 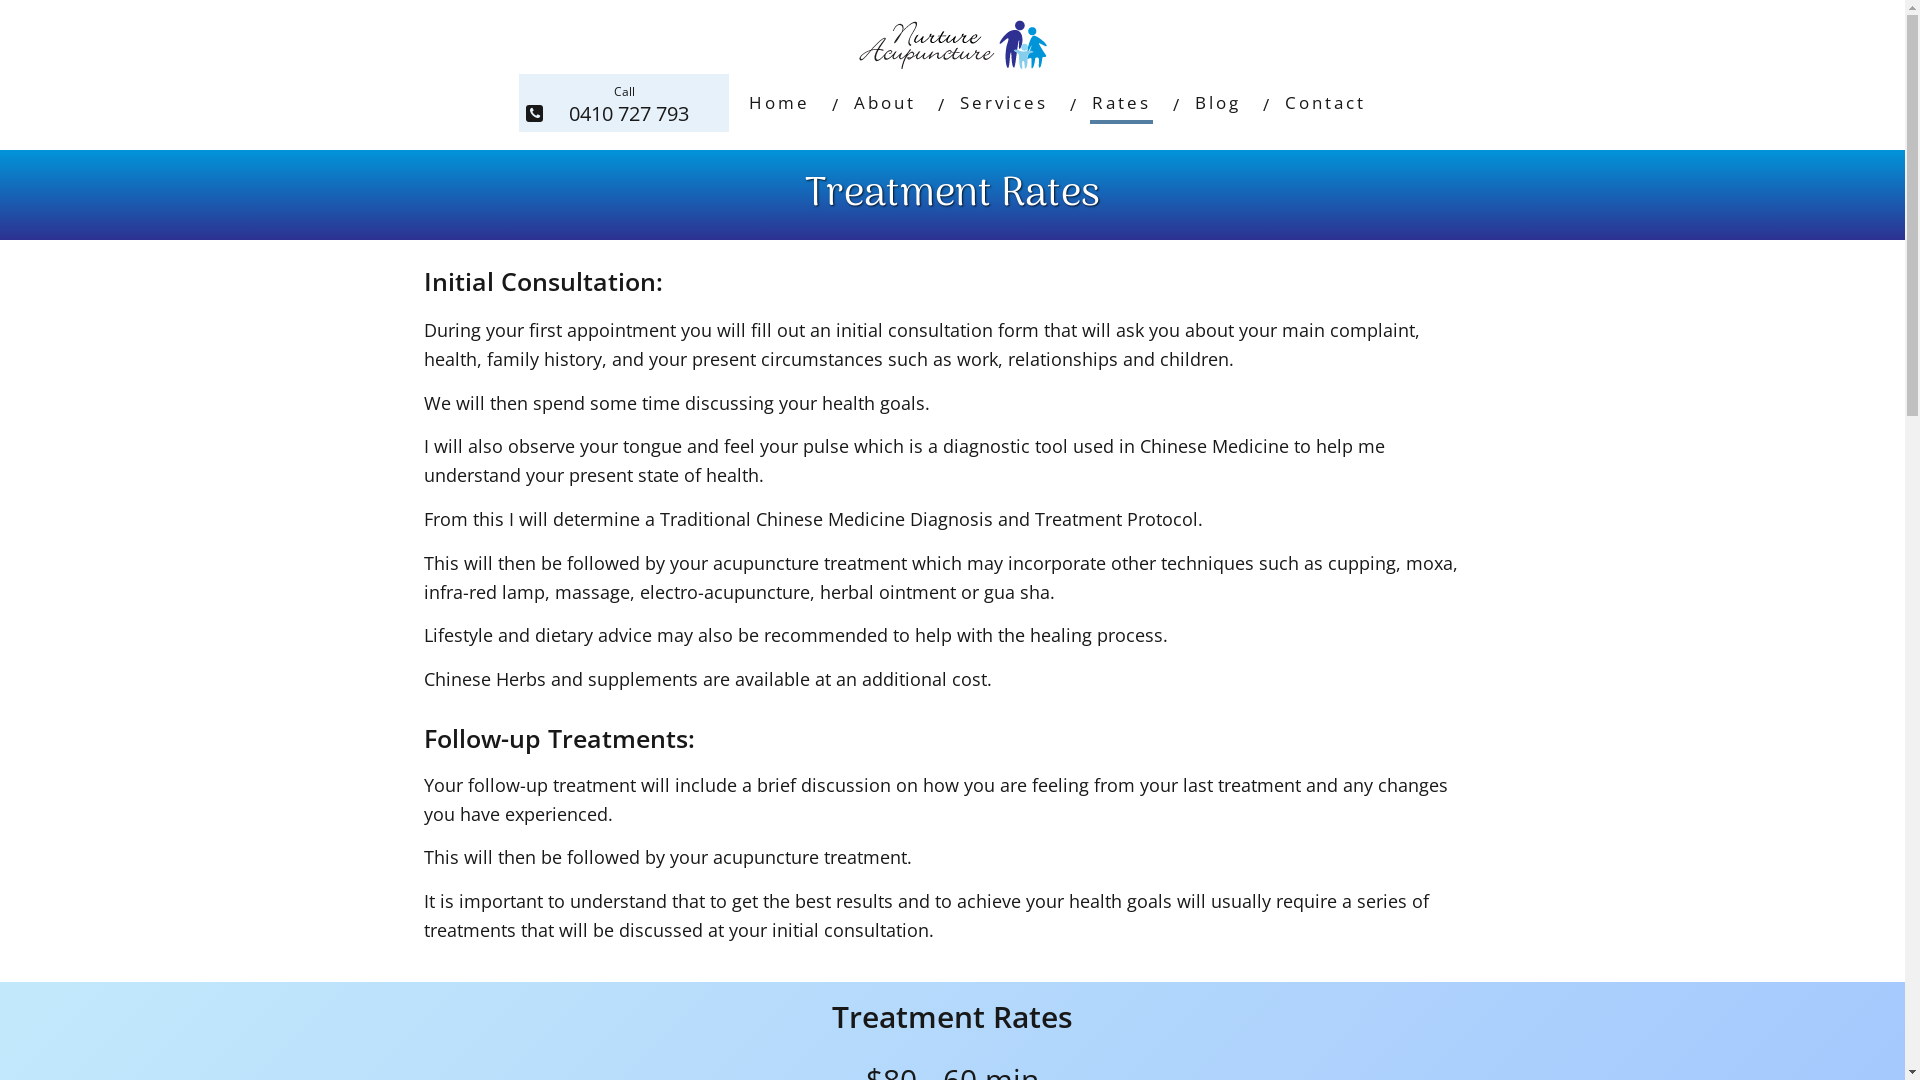 I want to click on Home, so click(x=780, y=103).